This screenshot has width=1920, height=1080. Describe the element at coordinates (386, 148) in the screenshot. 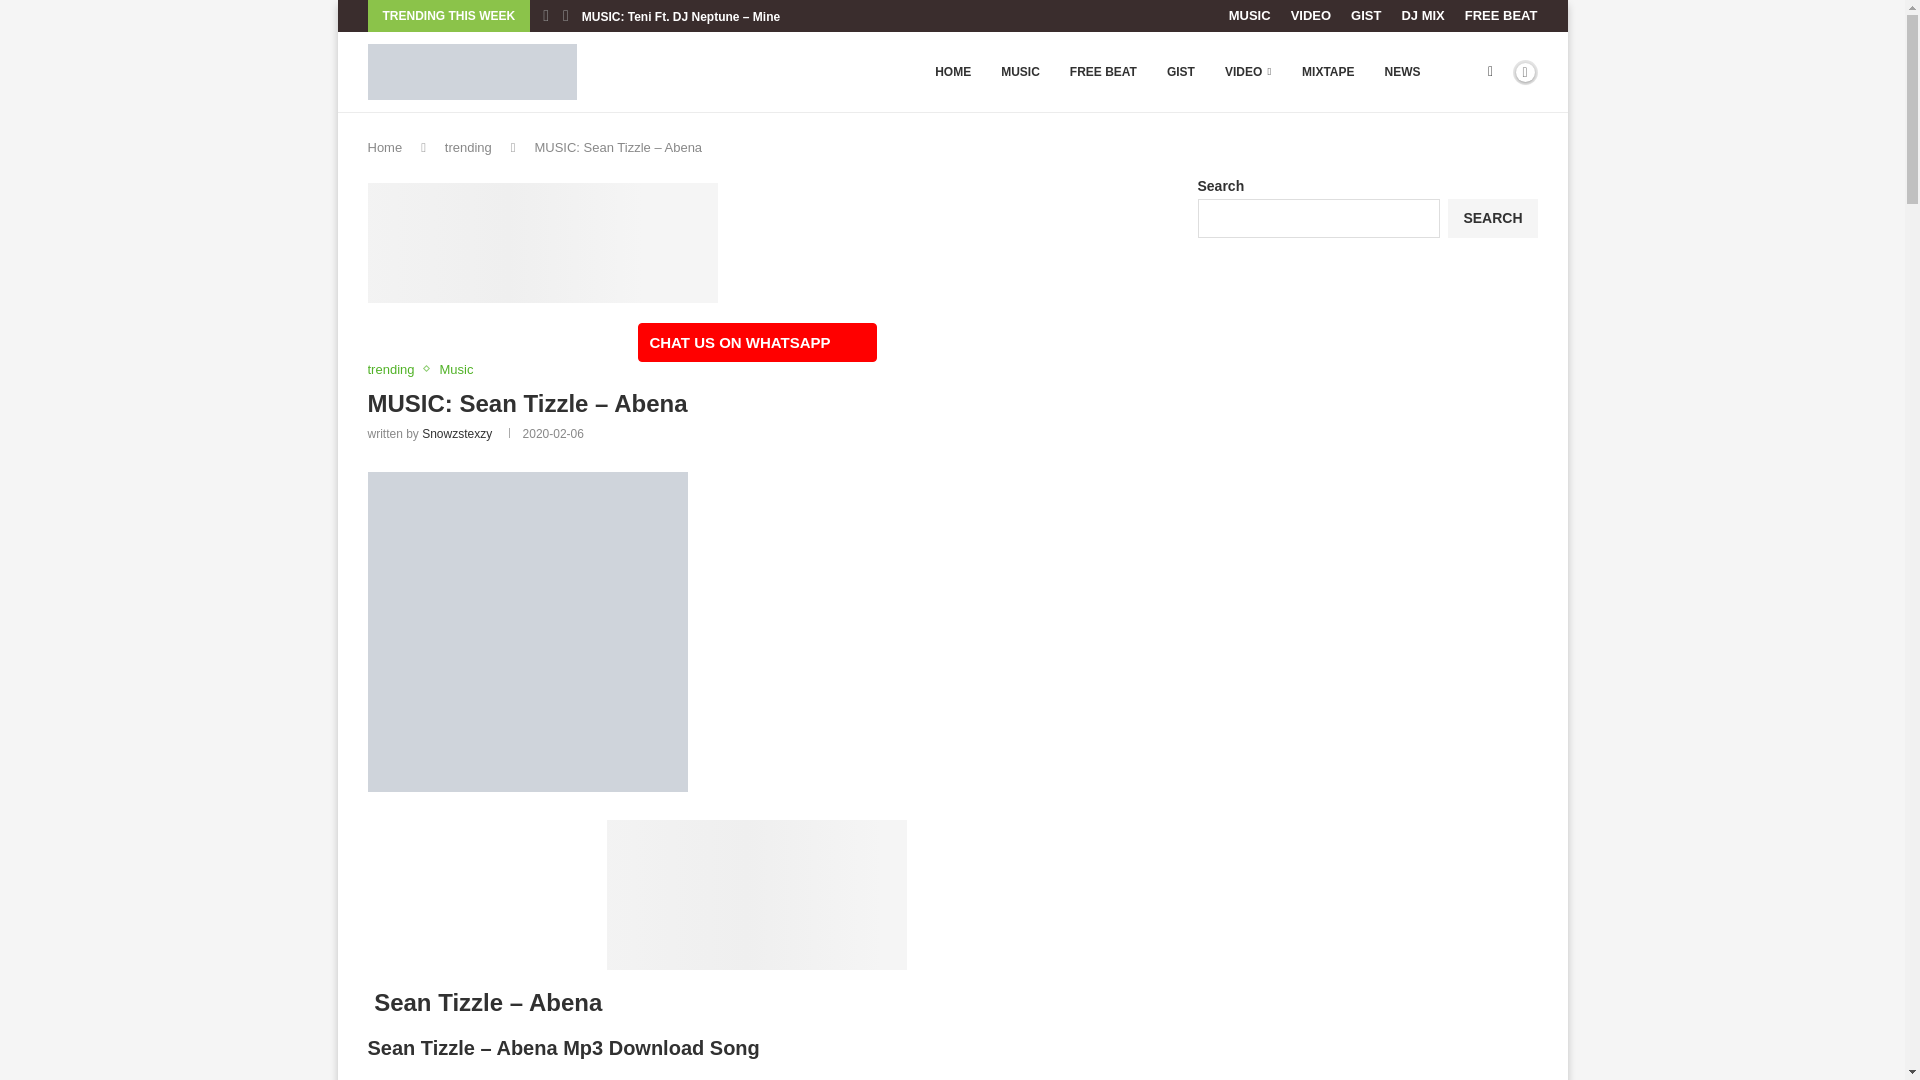

I see `Home` at that location.